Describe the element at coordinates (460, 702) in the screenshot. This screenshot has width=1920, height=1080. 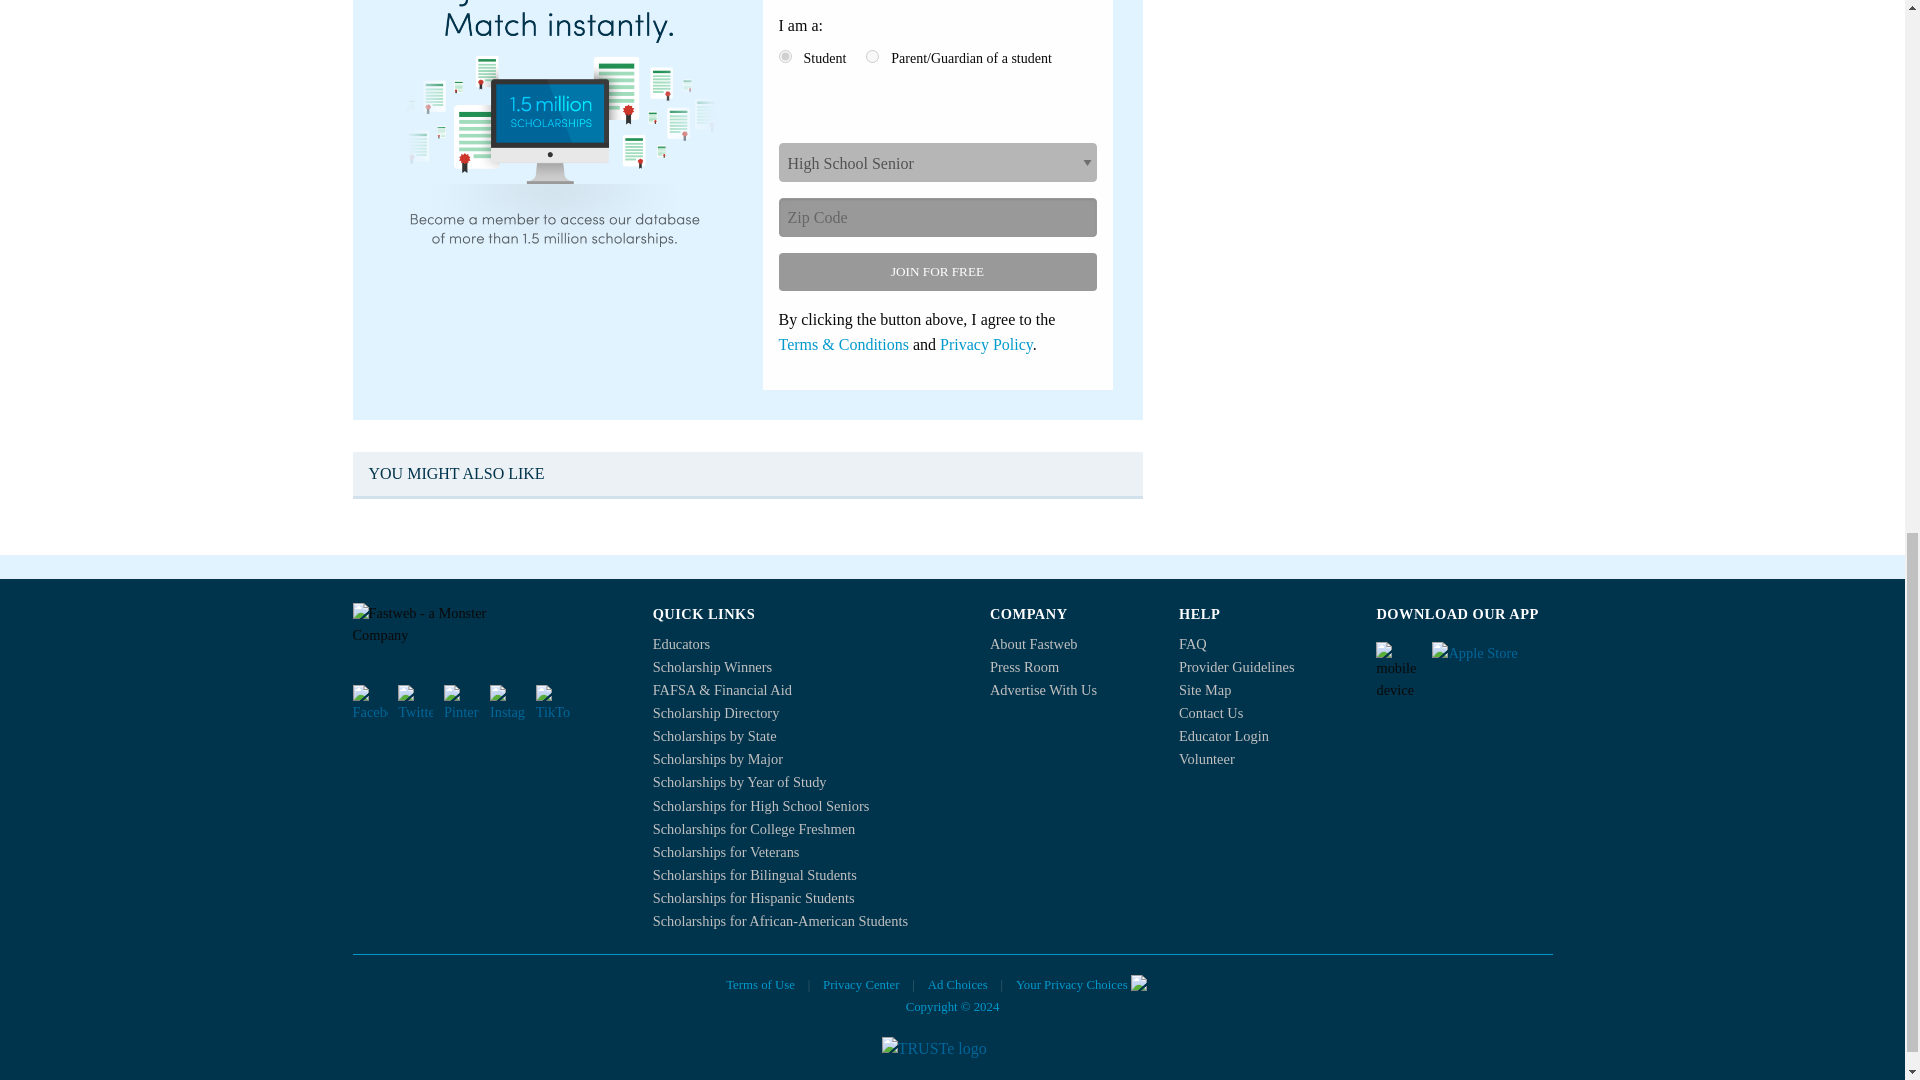
I see `Fastweb on Pinterest` at that location.